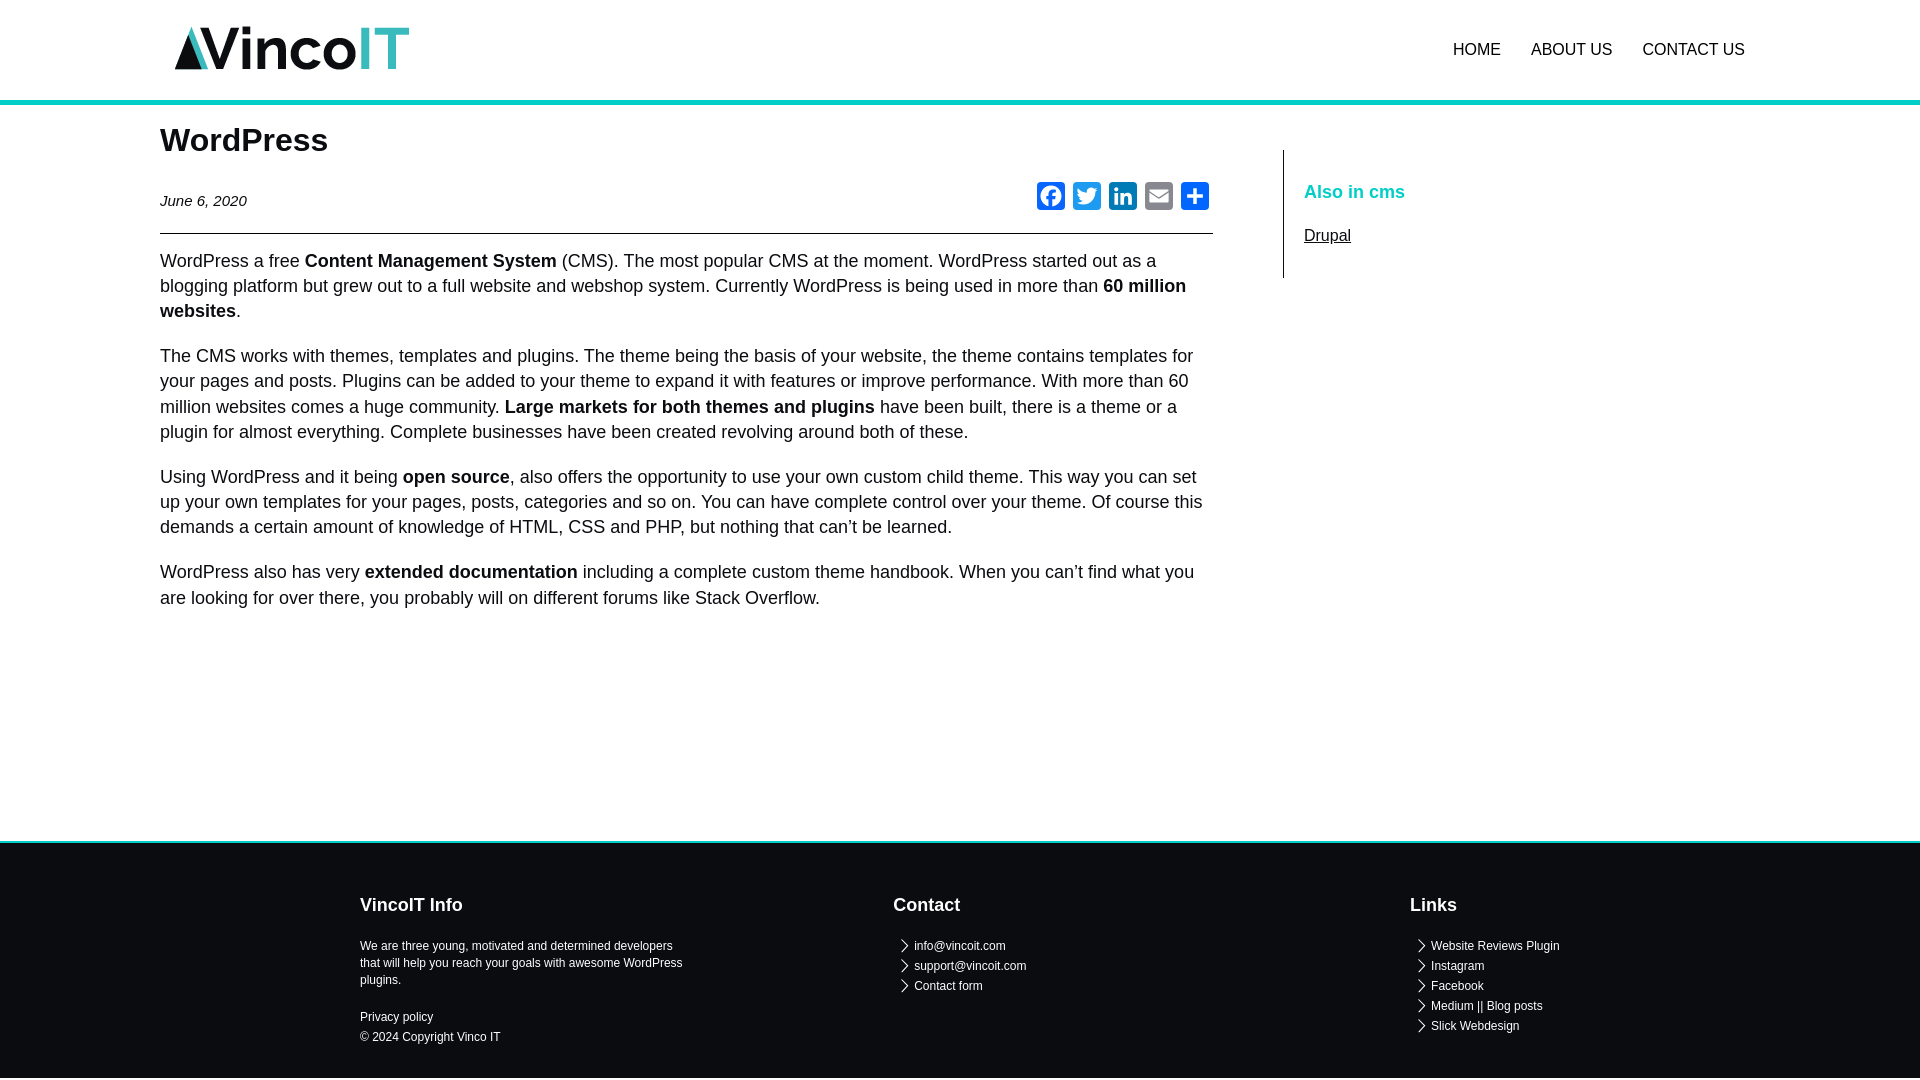 Image resolution: width=1920 pixels, height=1080 pixels. I want to click on LinkedIn, so click(1122, 200).